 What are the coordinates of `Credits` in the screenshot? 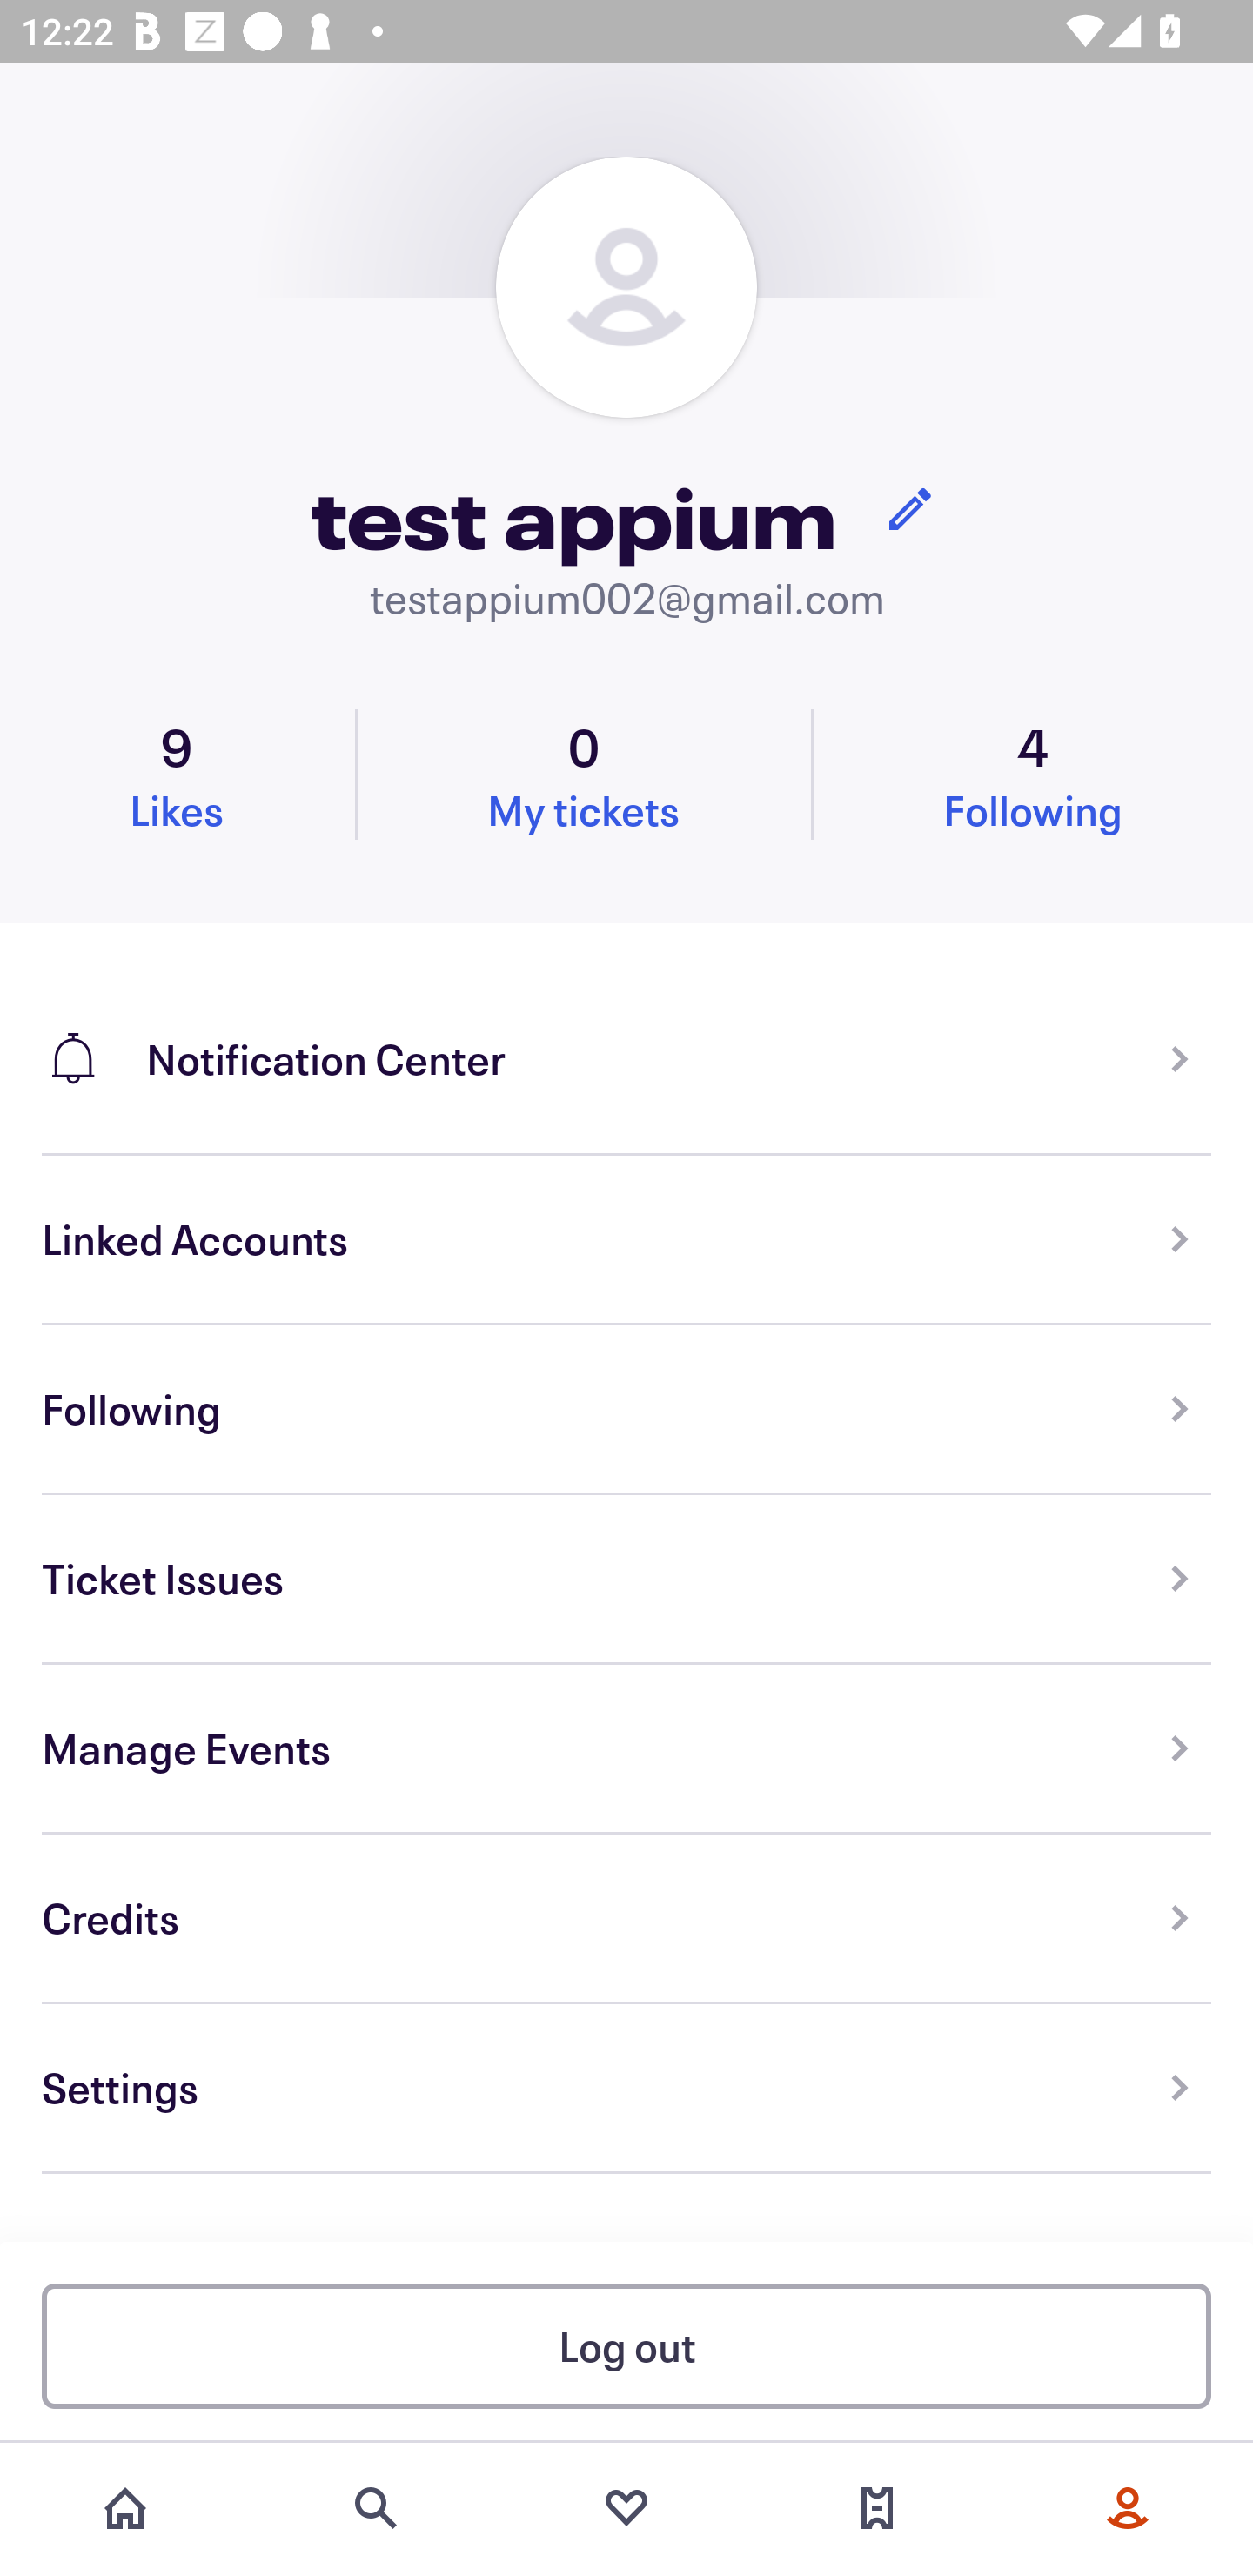 It's located at (626, 1918).